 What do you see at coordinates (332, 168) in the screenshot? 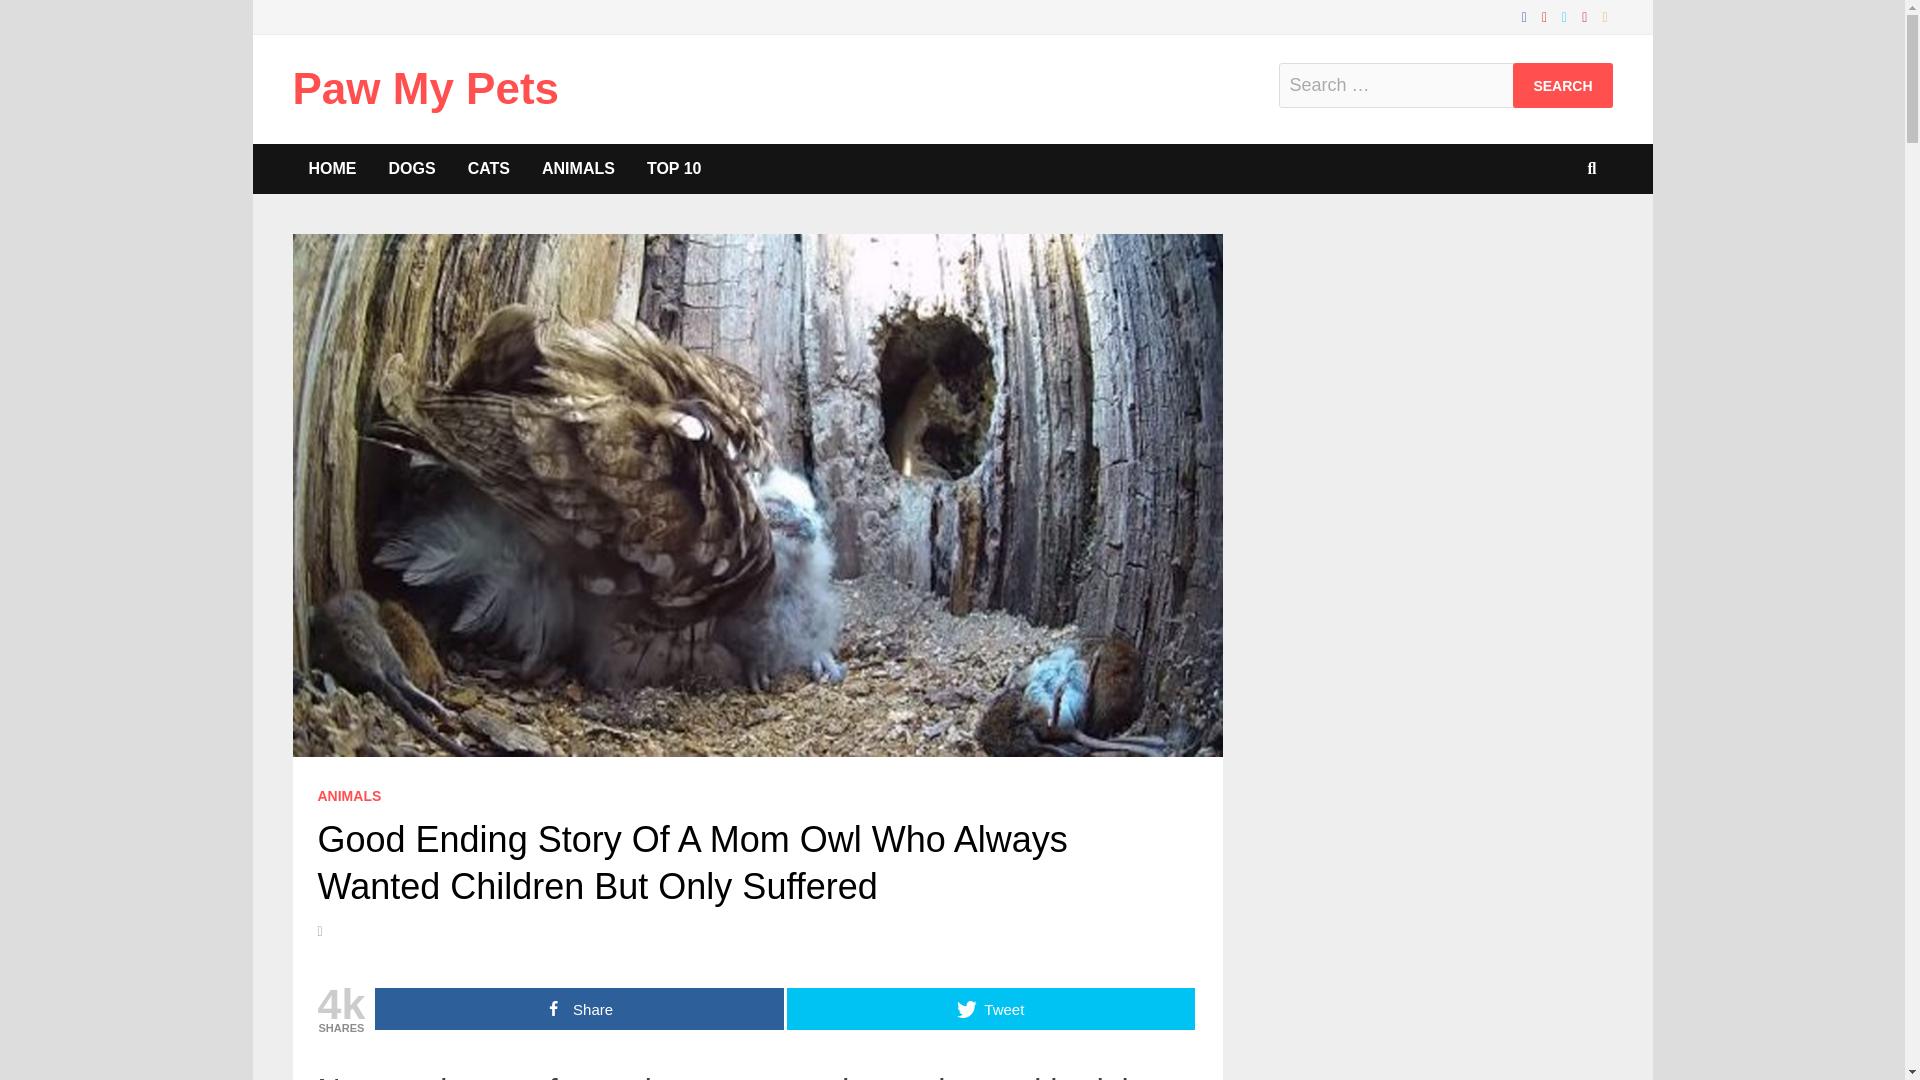
I see `HOME` at bounding box center [332, 168].